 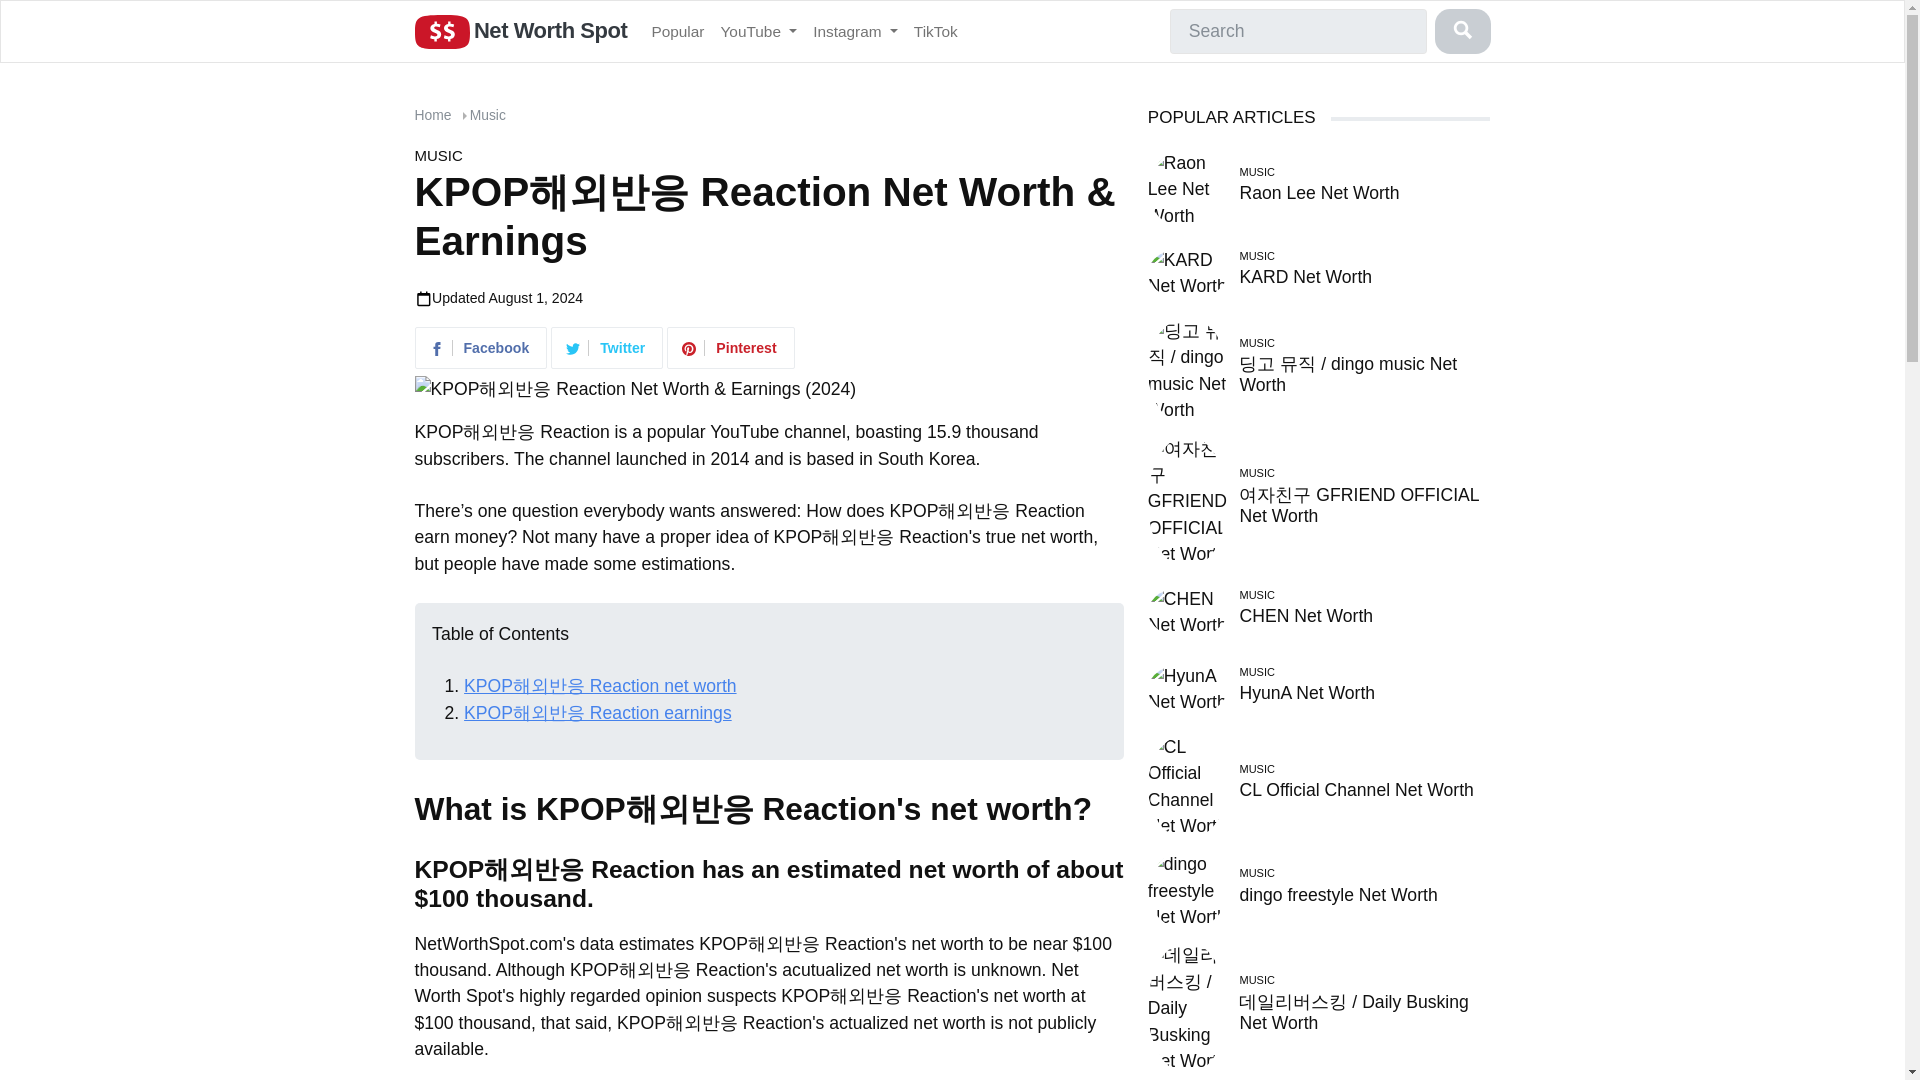 What do you see at coordinates (488, 114) in the screenshot?
I see `View all articles in Music` at bounding box center [488, 114].